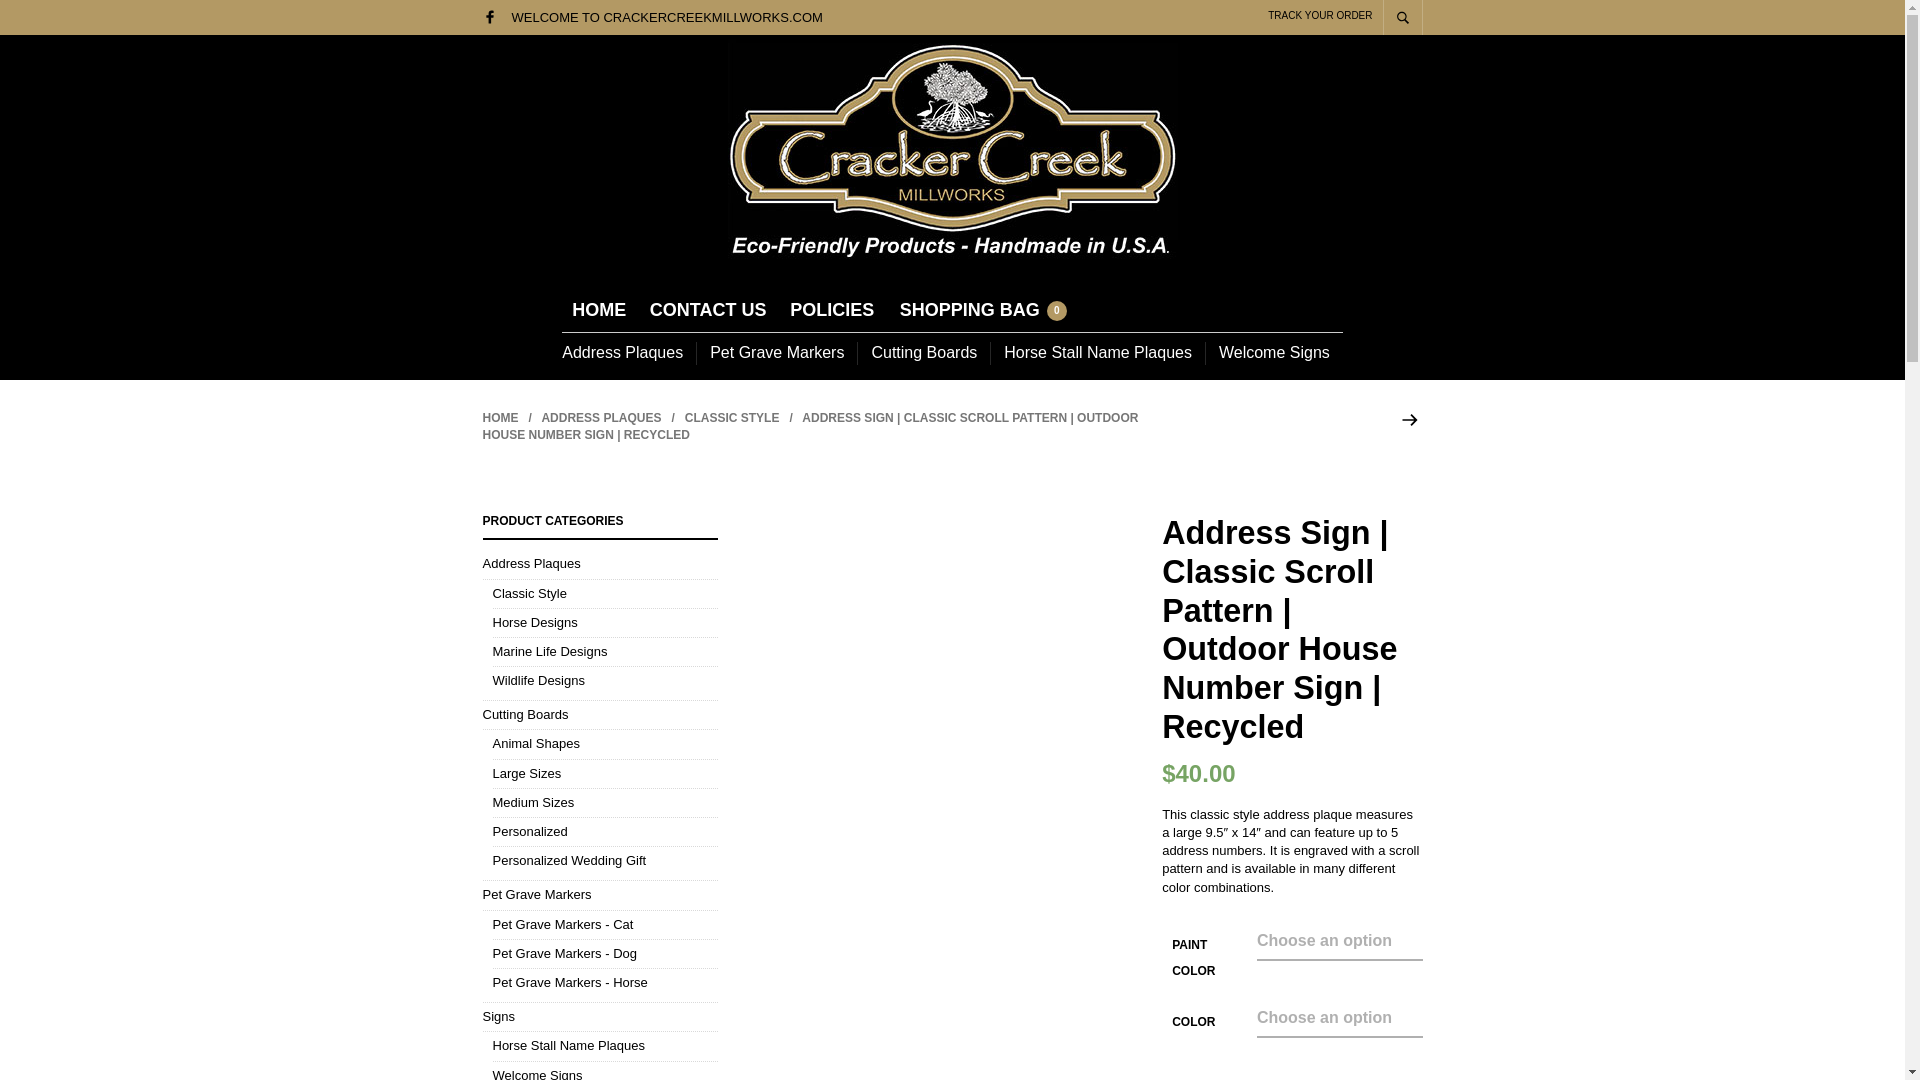  Describe the element at coordinates (598, 310) in the screenshot. I see `HOME` at that location.